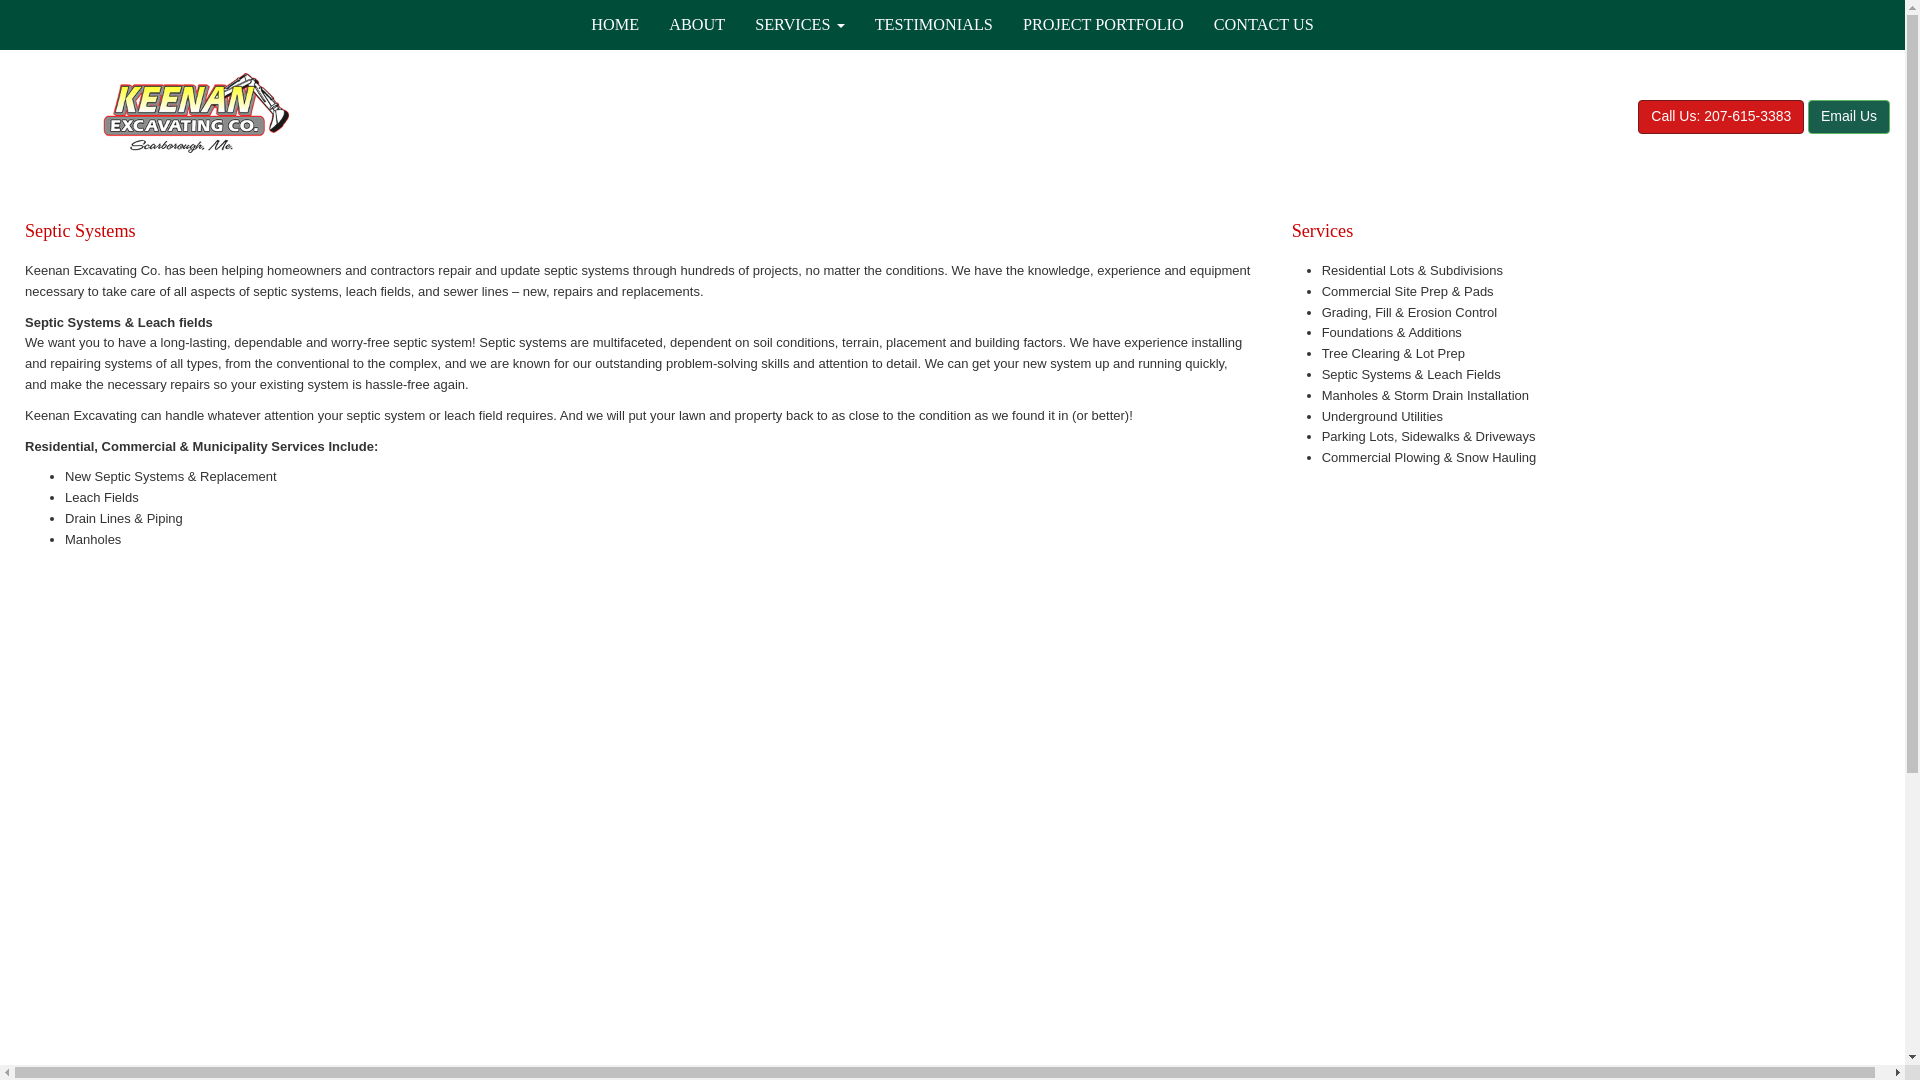  I want to click on TESTIMONIALS, so click(934, 24).